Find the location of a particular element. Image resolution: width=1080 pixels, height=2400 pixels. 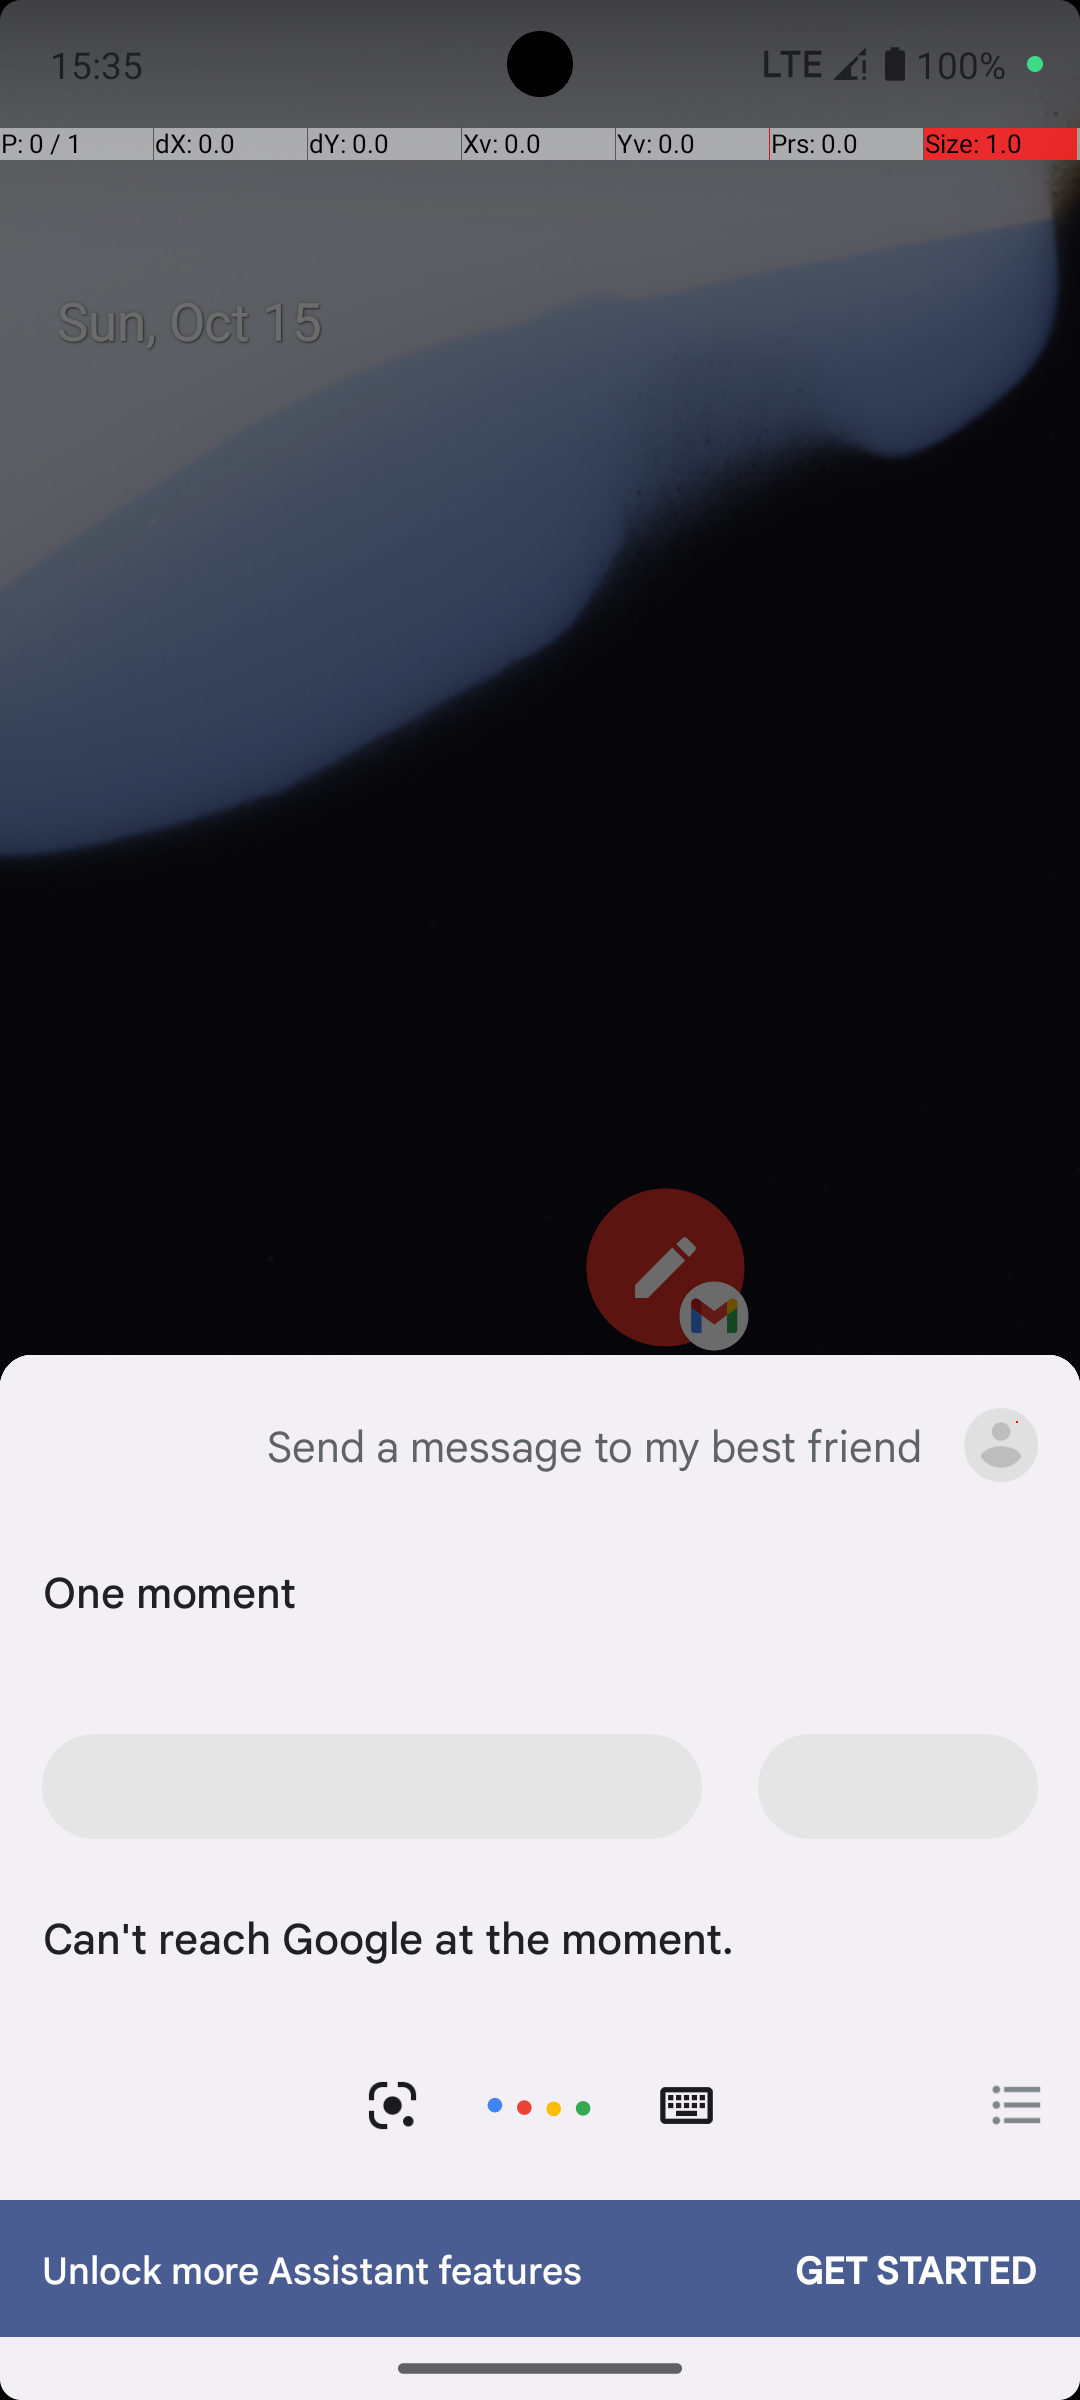

Google Assistant menu. is located at coordinates (1001, 1445).